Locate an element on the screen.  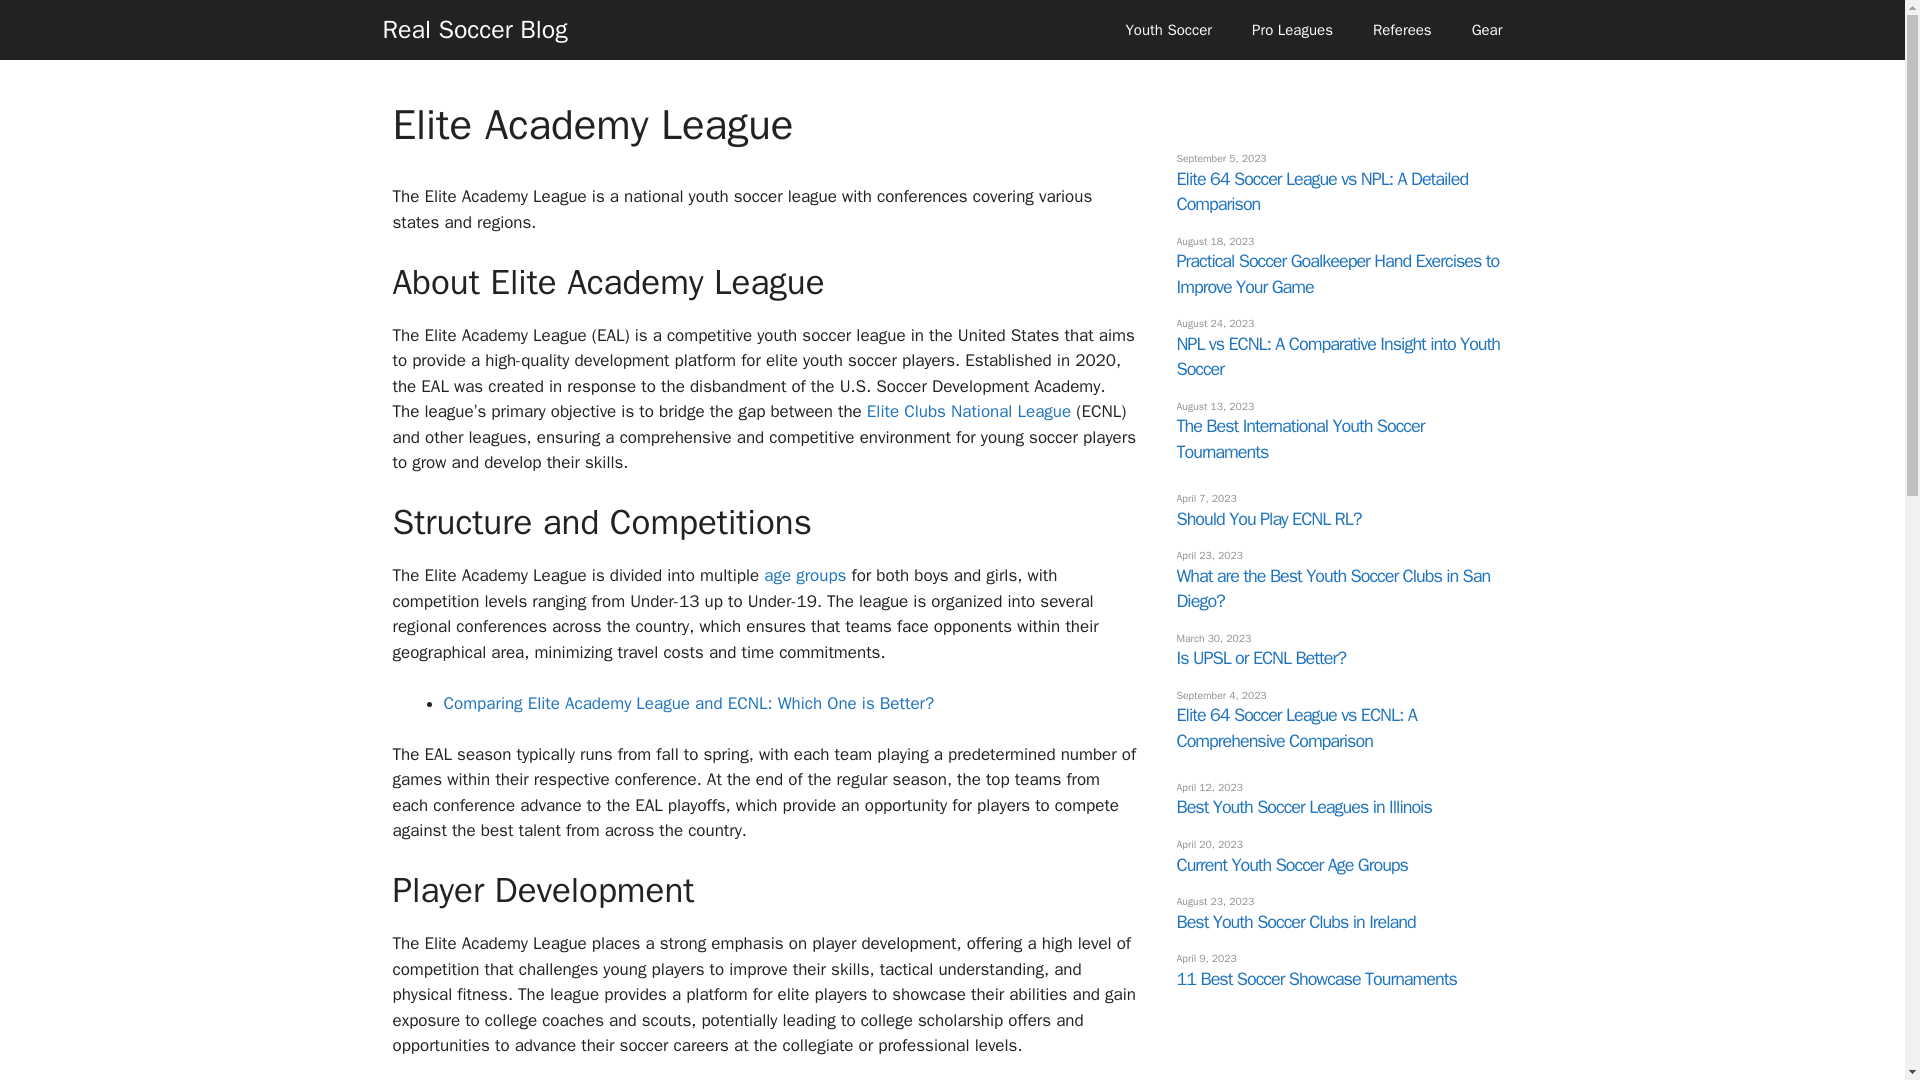
Current Youth Soccer Age Groups is located at coordinates (1291, 864).